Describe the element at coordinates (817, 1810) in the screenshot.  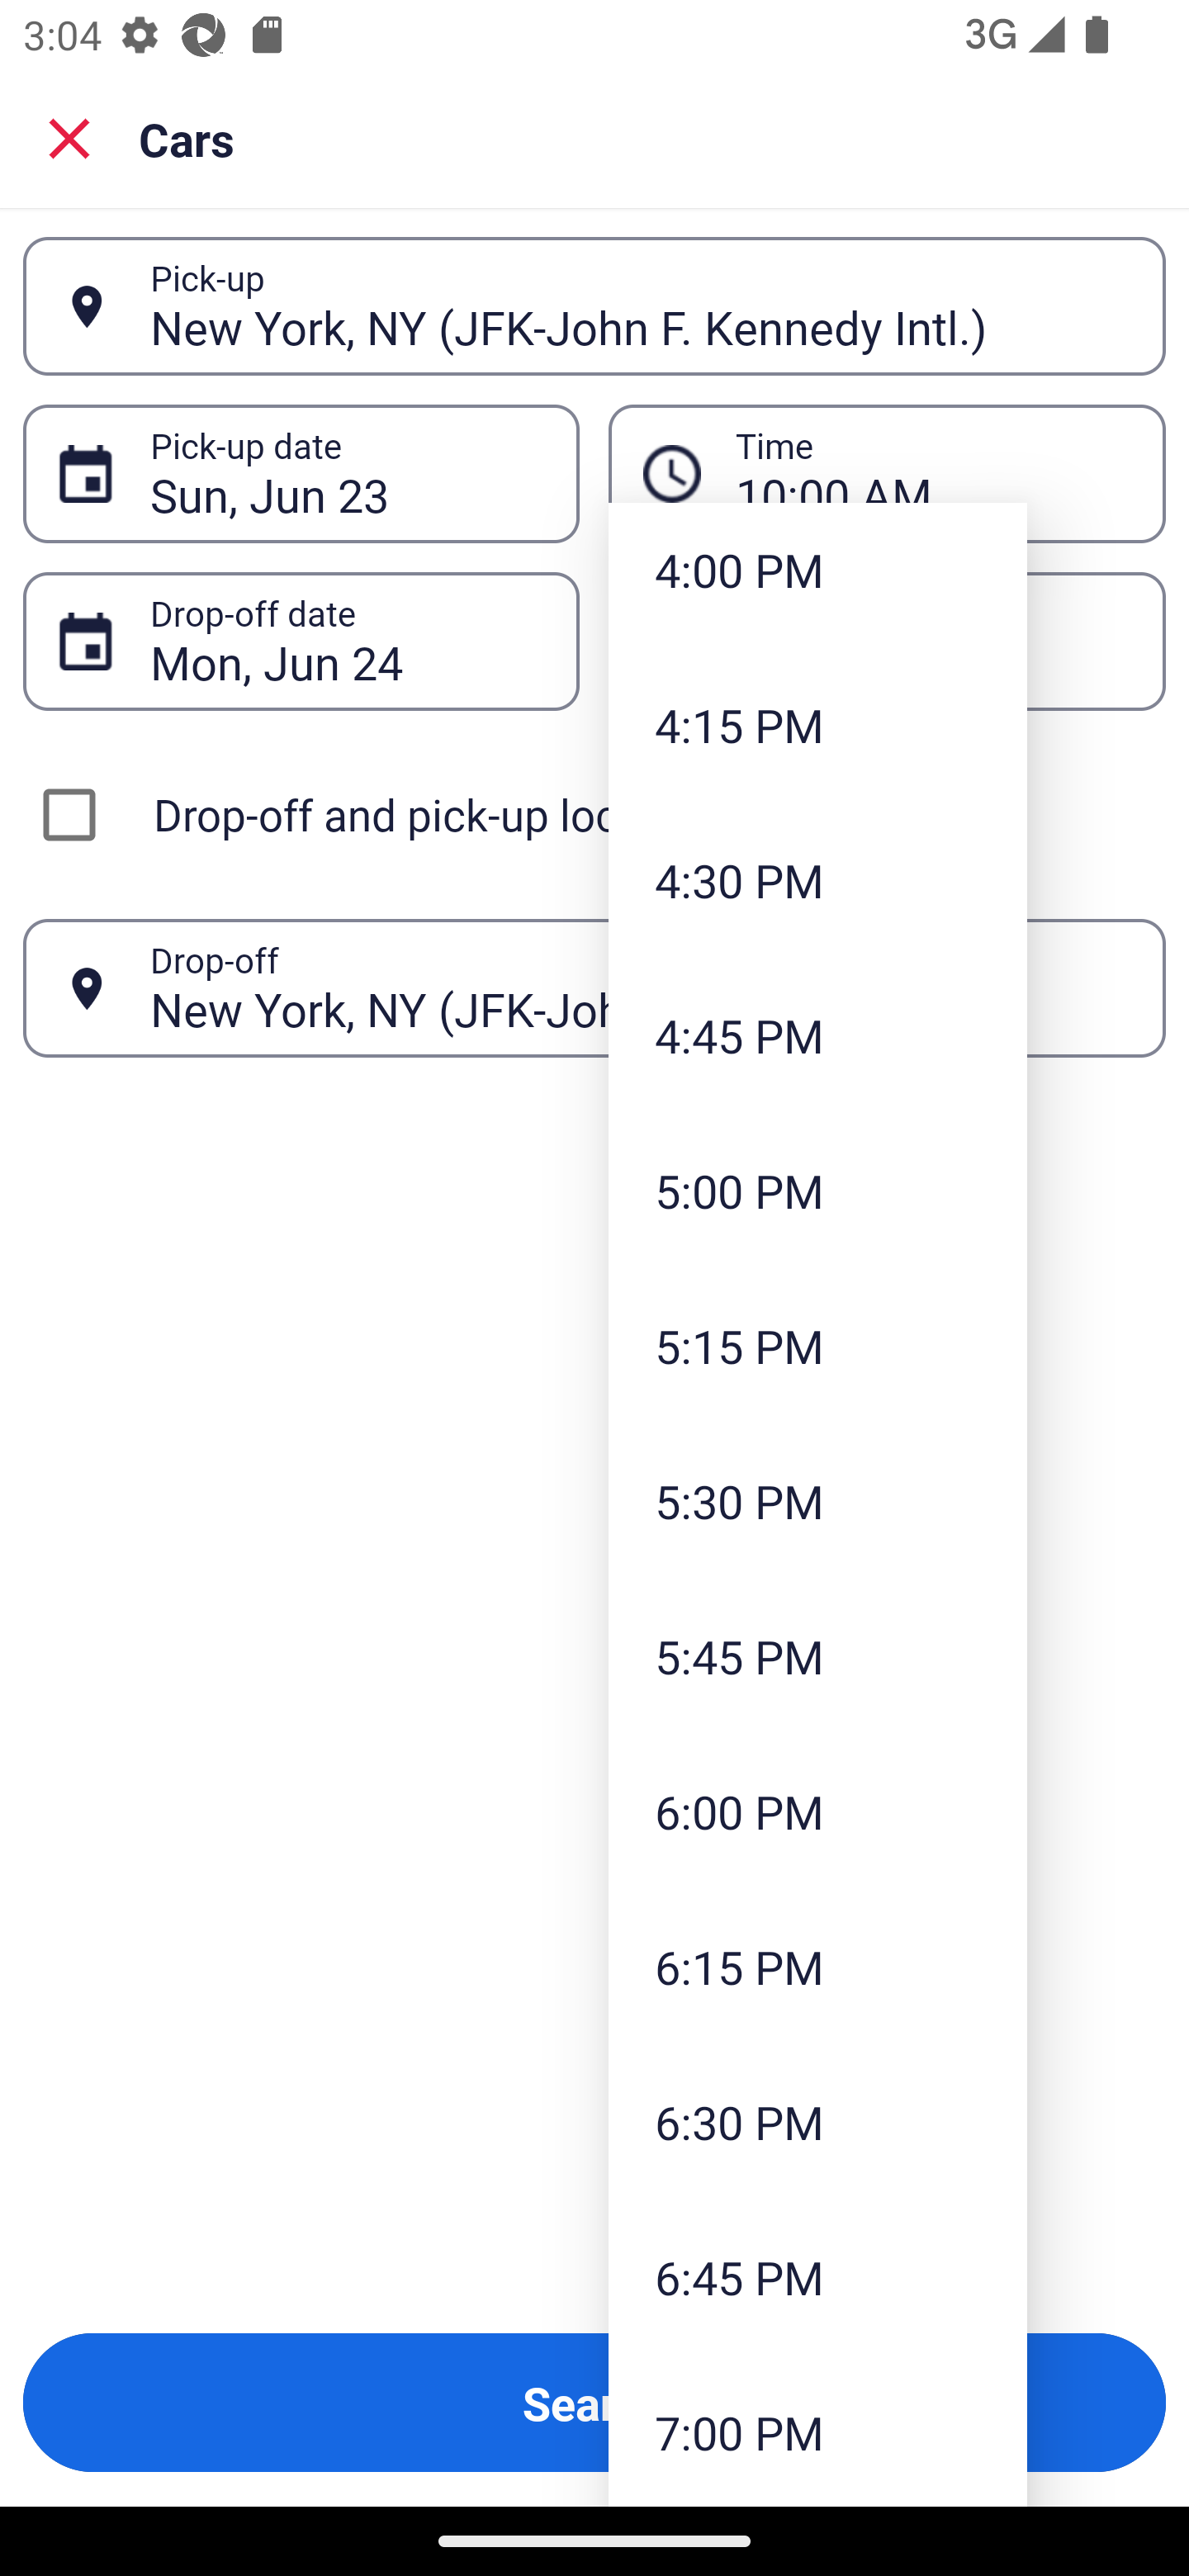
I see `6:00 PM` at that location.